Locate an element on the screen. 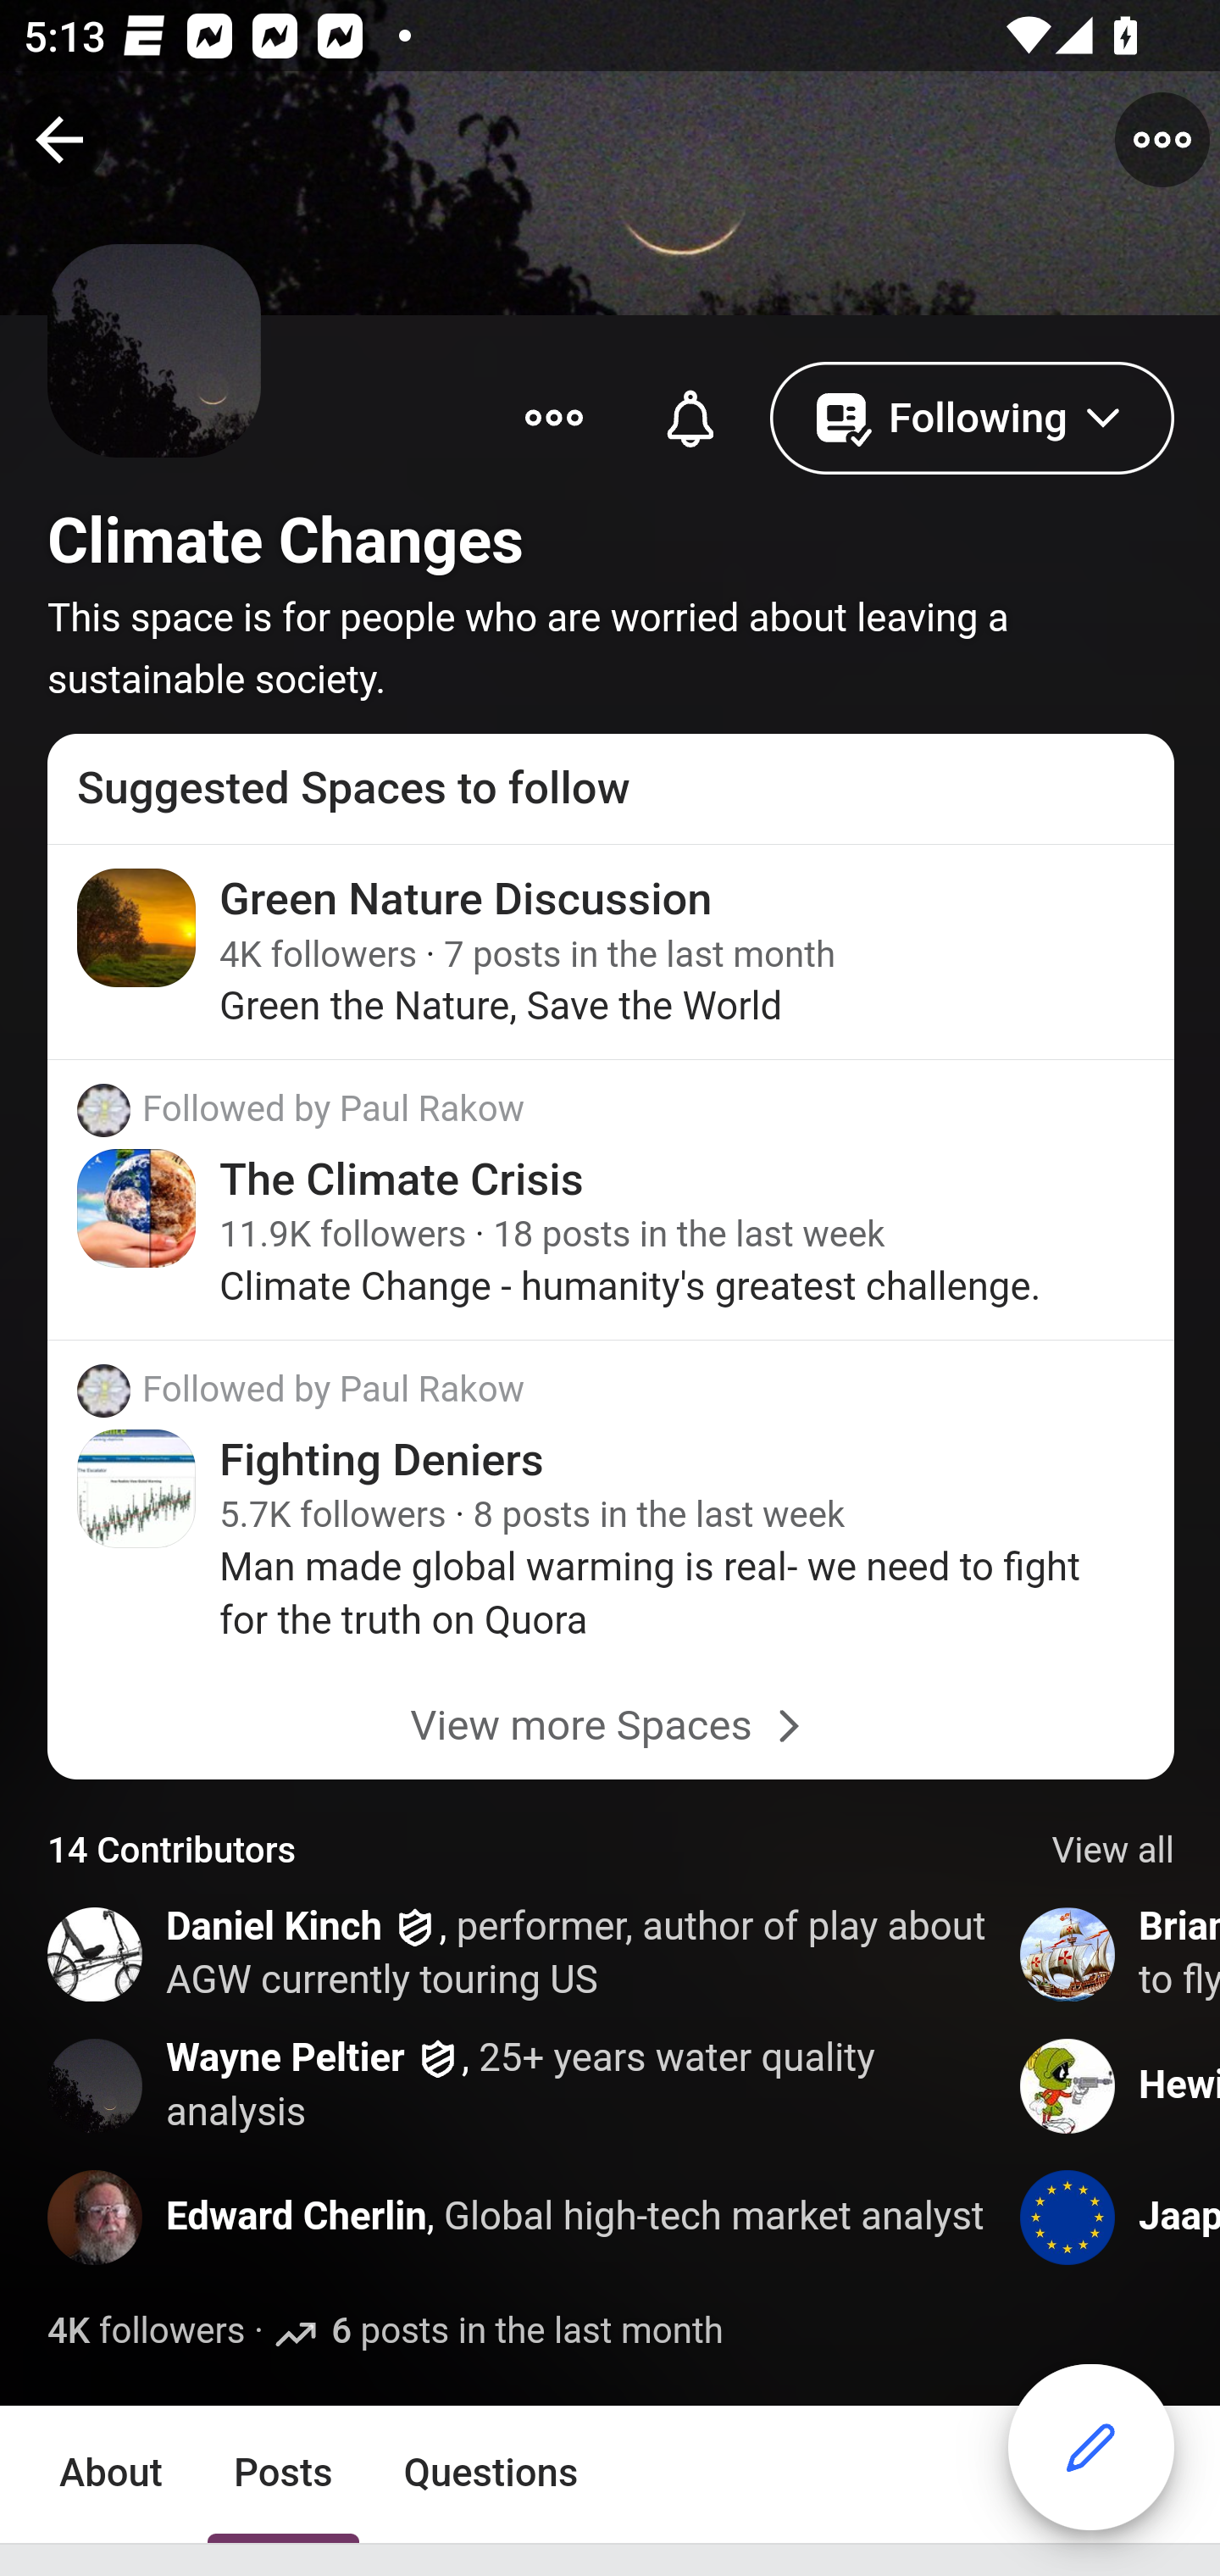 The image size is (1220, 2576). Following is located at coordinates (972, 415).